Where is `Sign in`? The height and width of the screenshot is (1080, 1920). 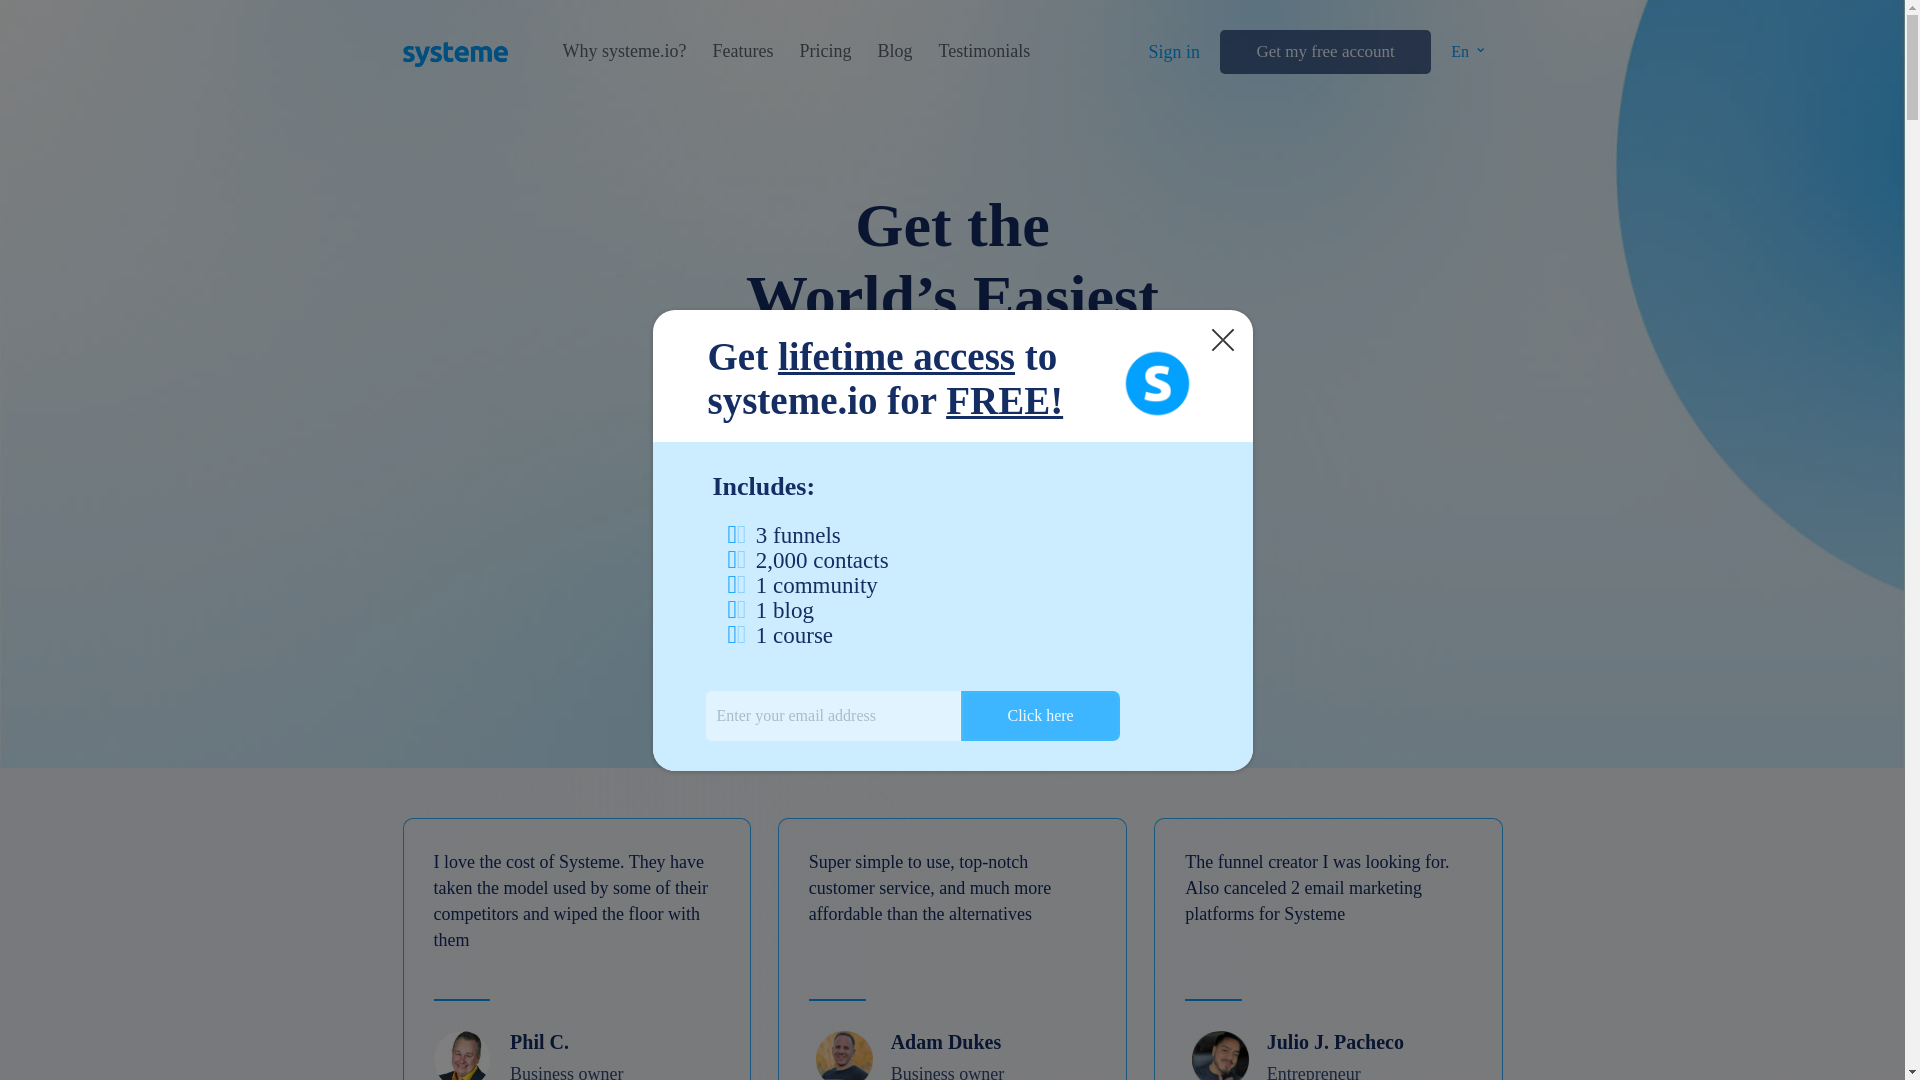 Sign in is located at coordinates (1174, 52).